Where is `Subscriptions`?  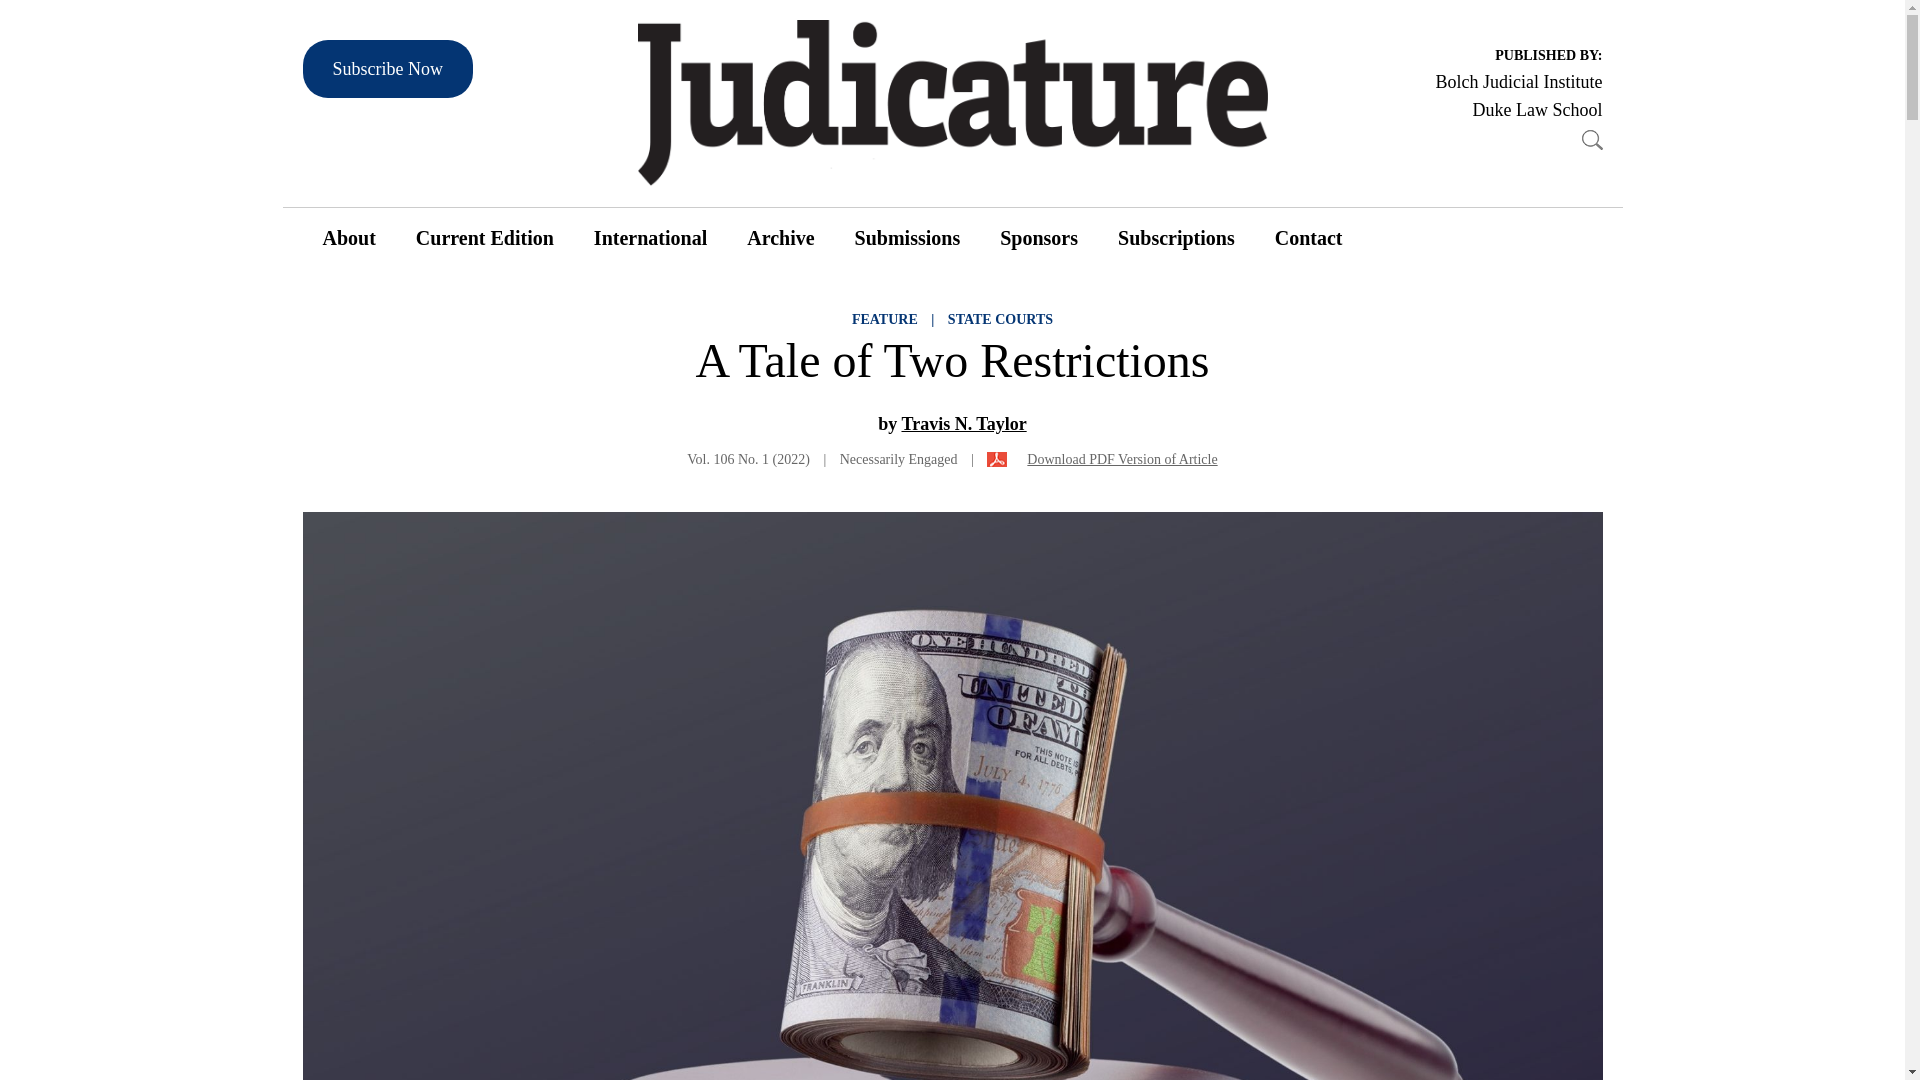
Subscriptions is located at coordinates (1176, 238).